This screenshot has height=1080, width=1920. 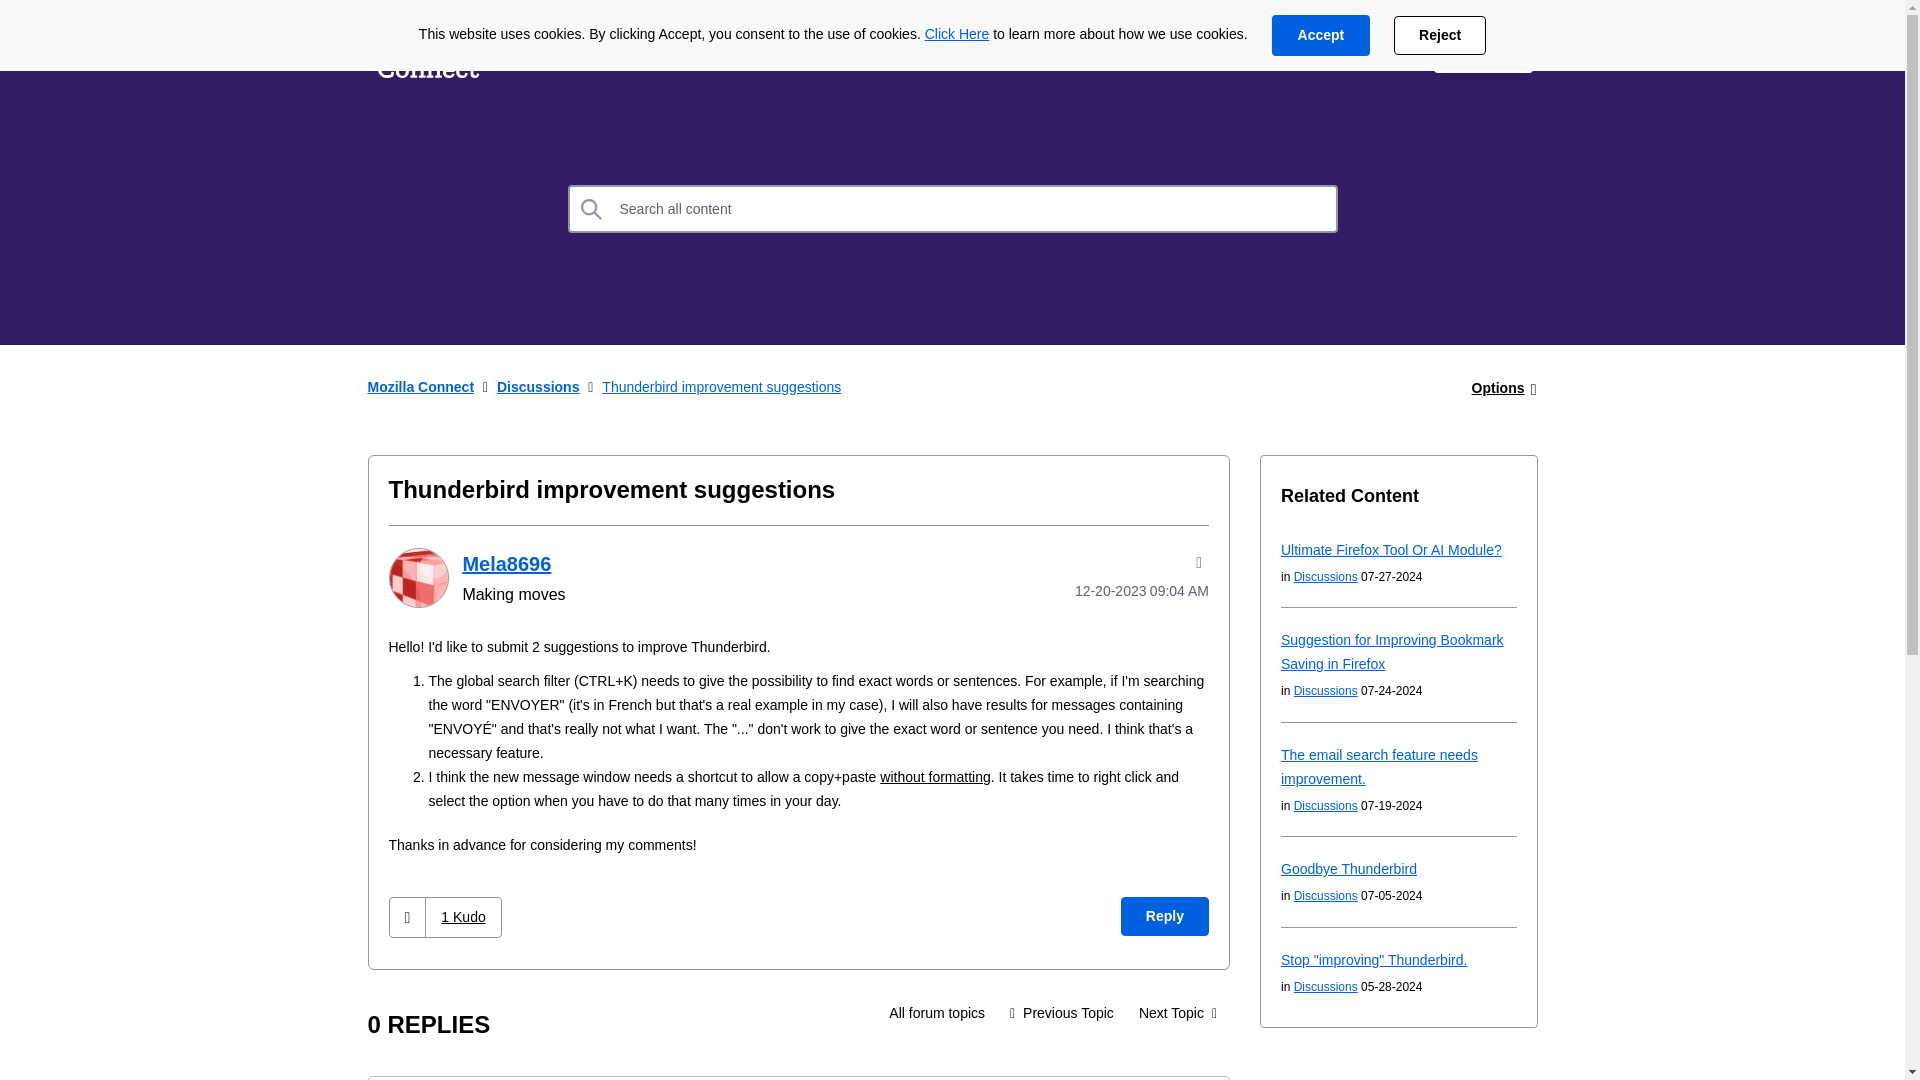 I want to click on Trash status, so click(x=1178, y=1012).